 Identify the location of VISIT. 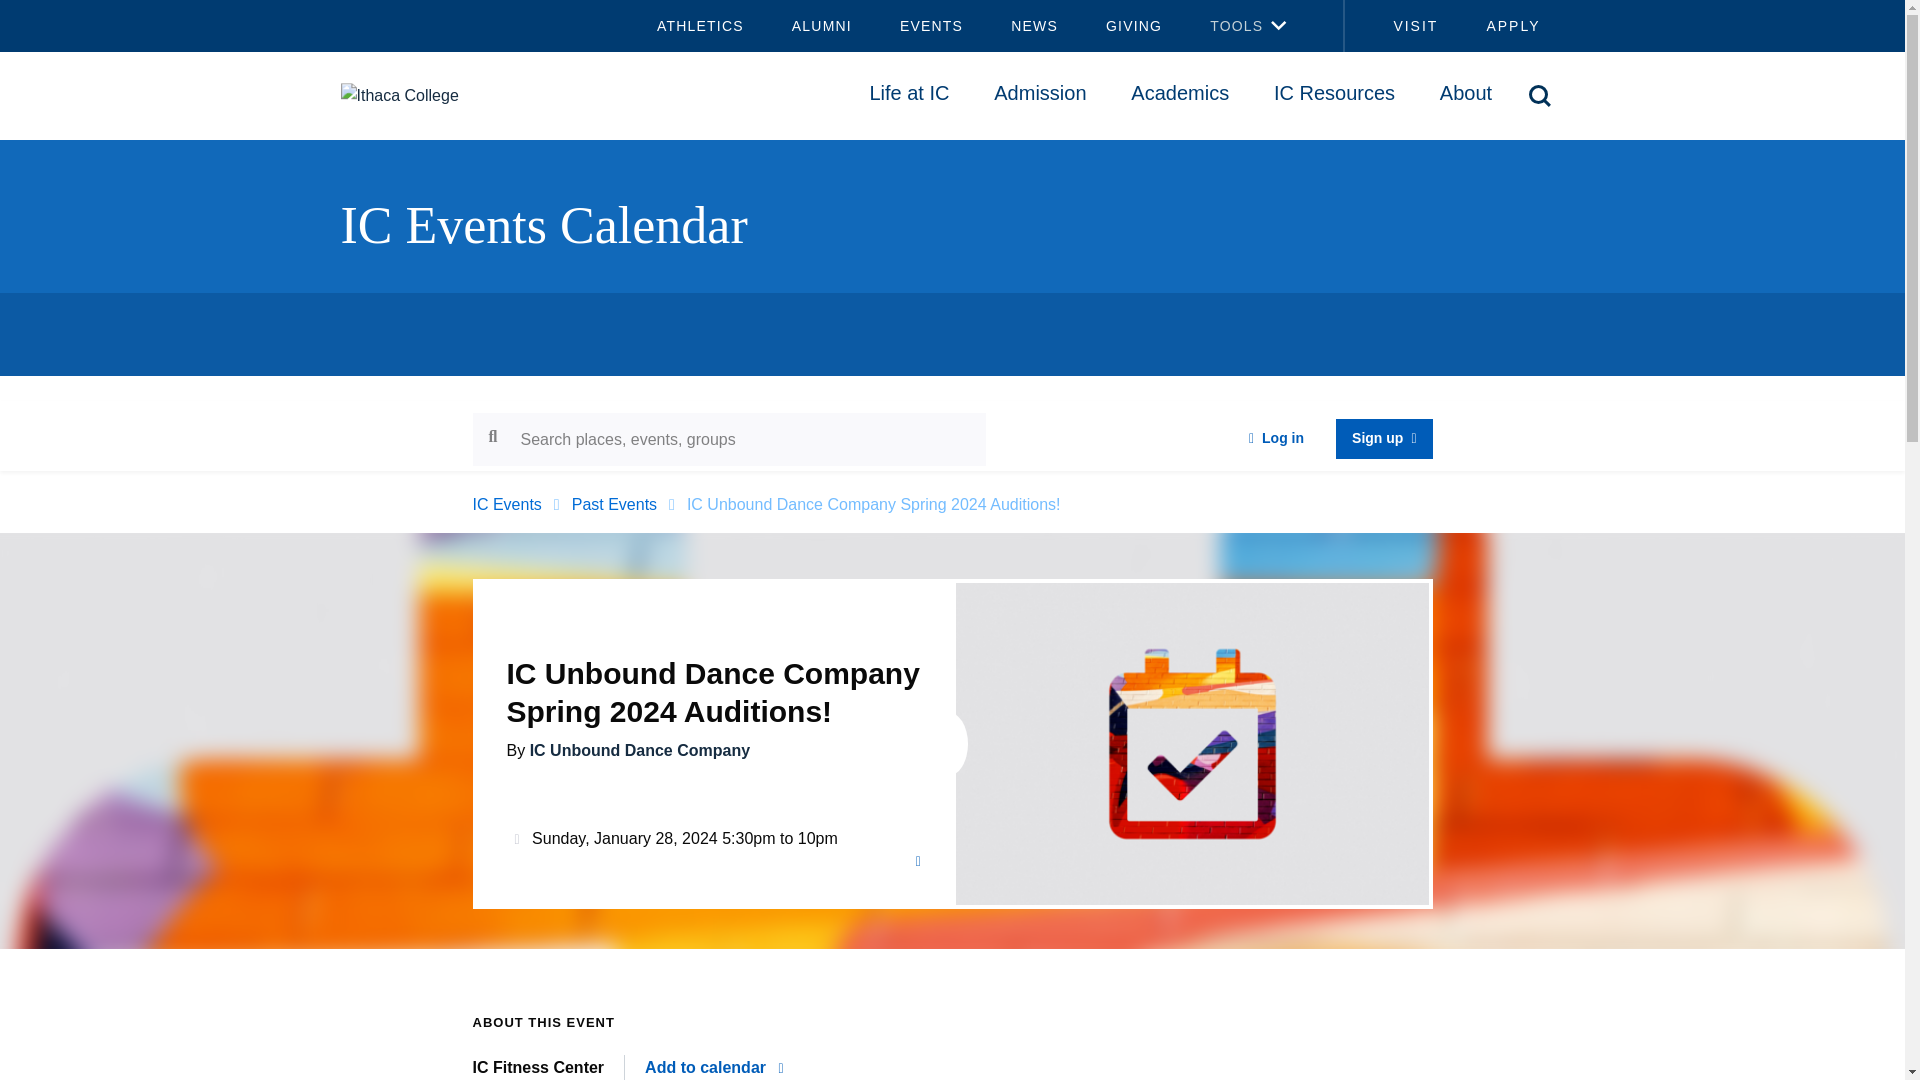
(1403, 26).